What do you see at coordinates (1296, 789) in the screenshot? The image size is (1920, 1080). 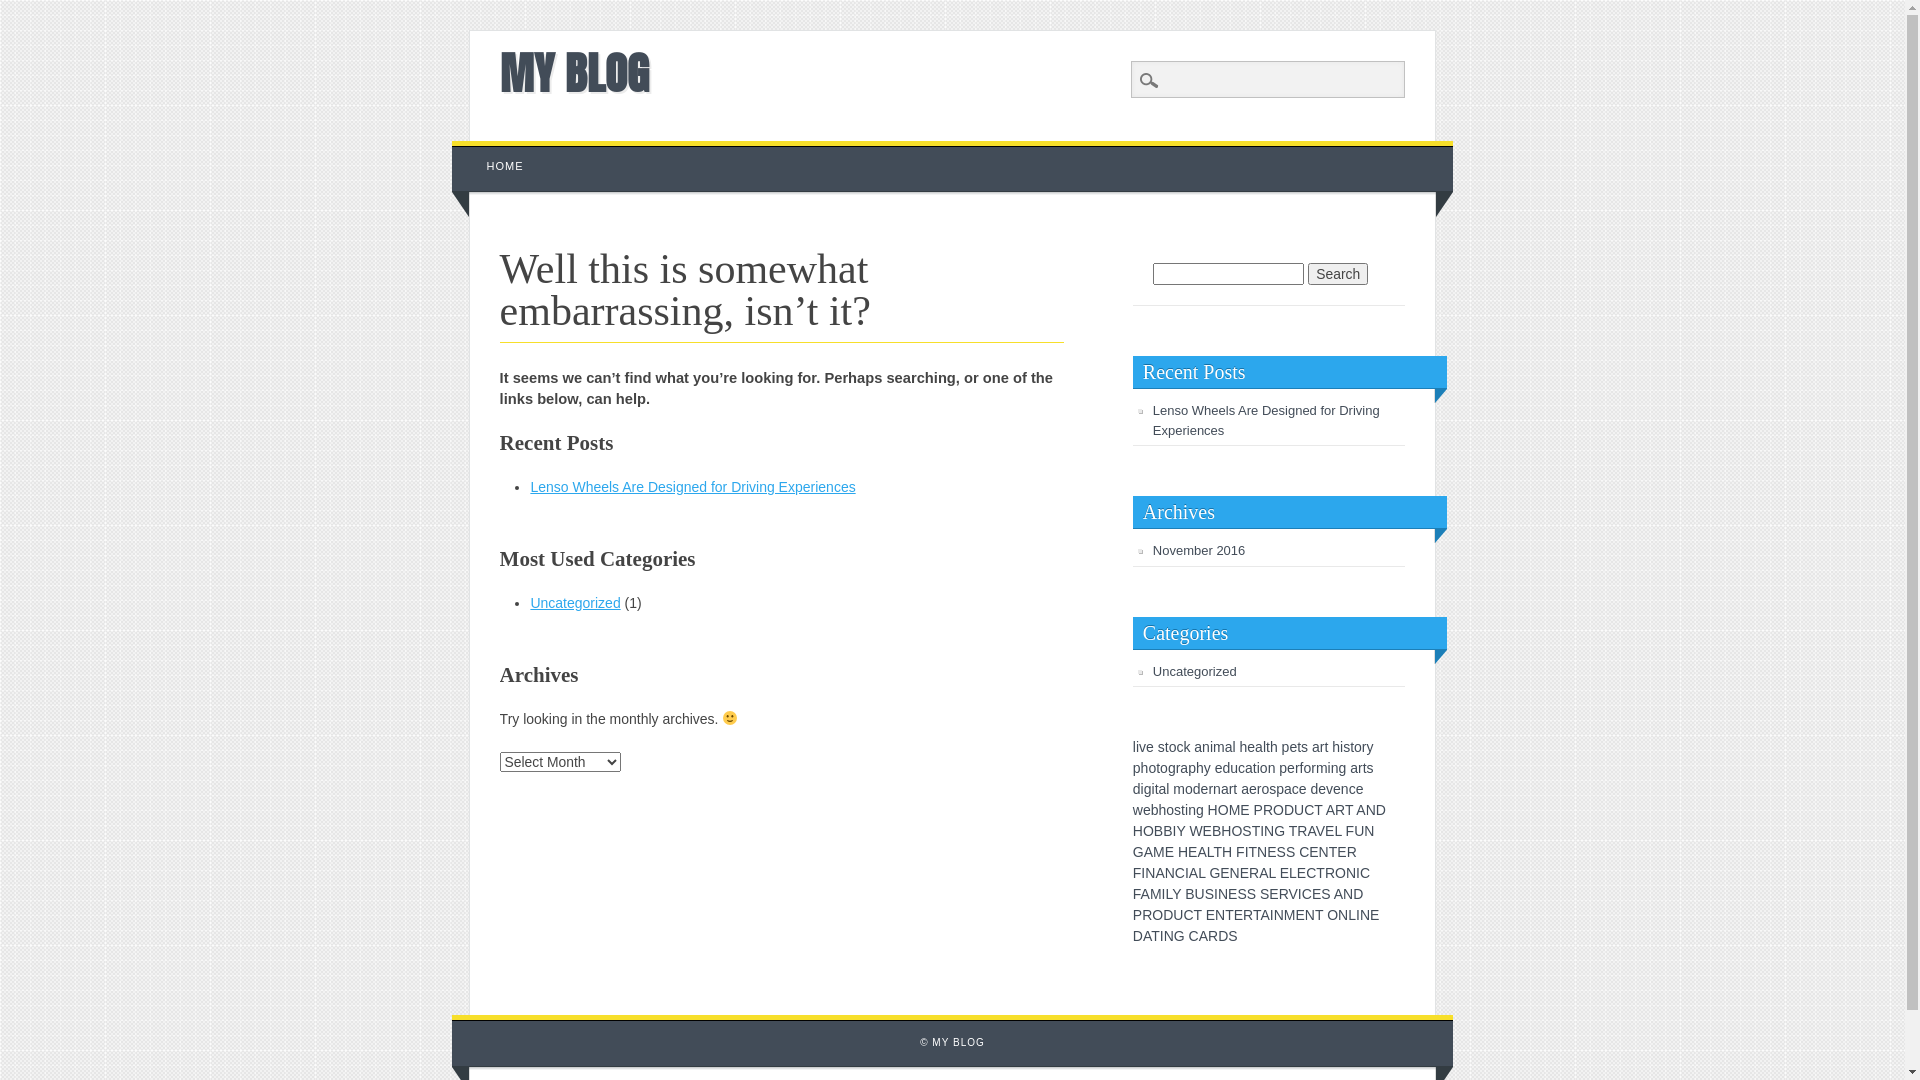 I see `c` at bounding box center [1296, 789].